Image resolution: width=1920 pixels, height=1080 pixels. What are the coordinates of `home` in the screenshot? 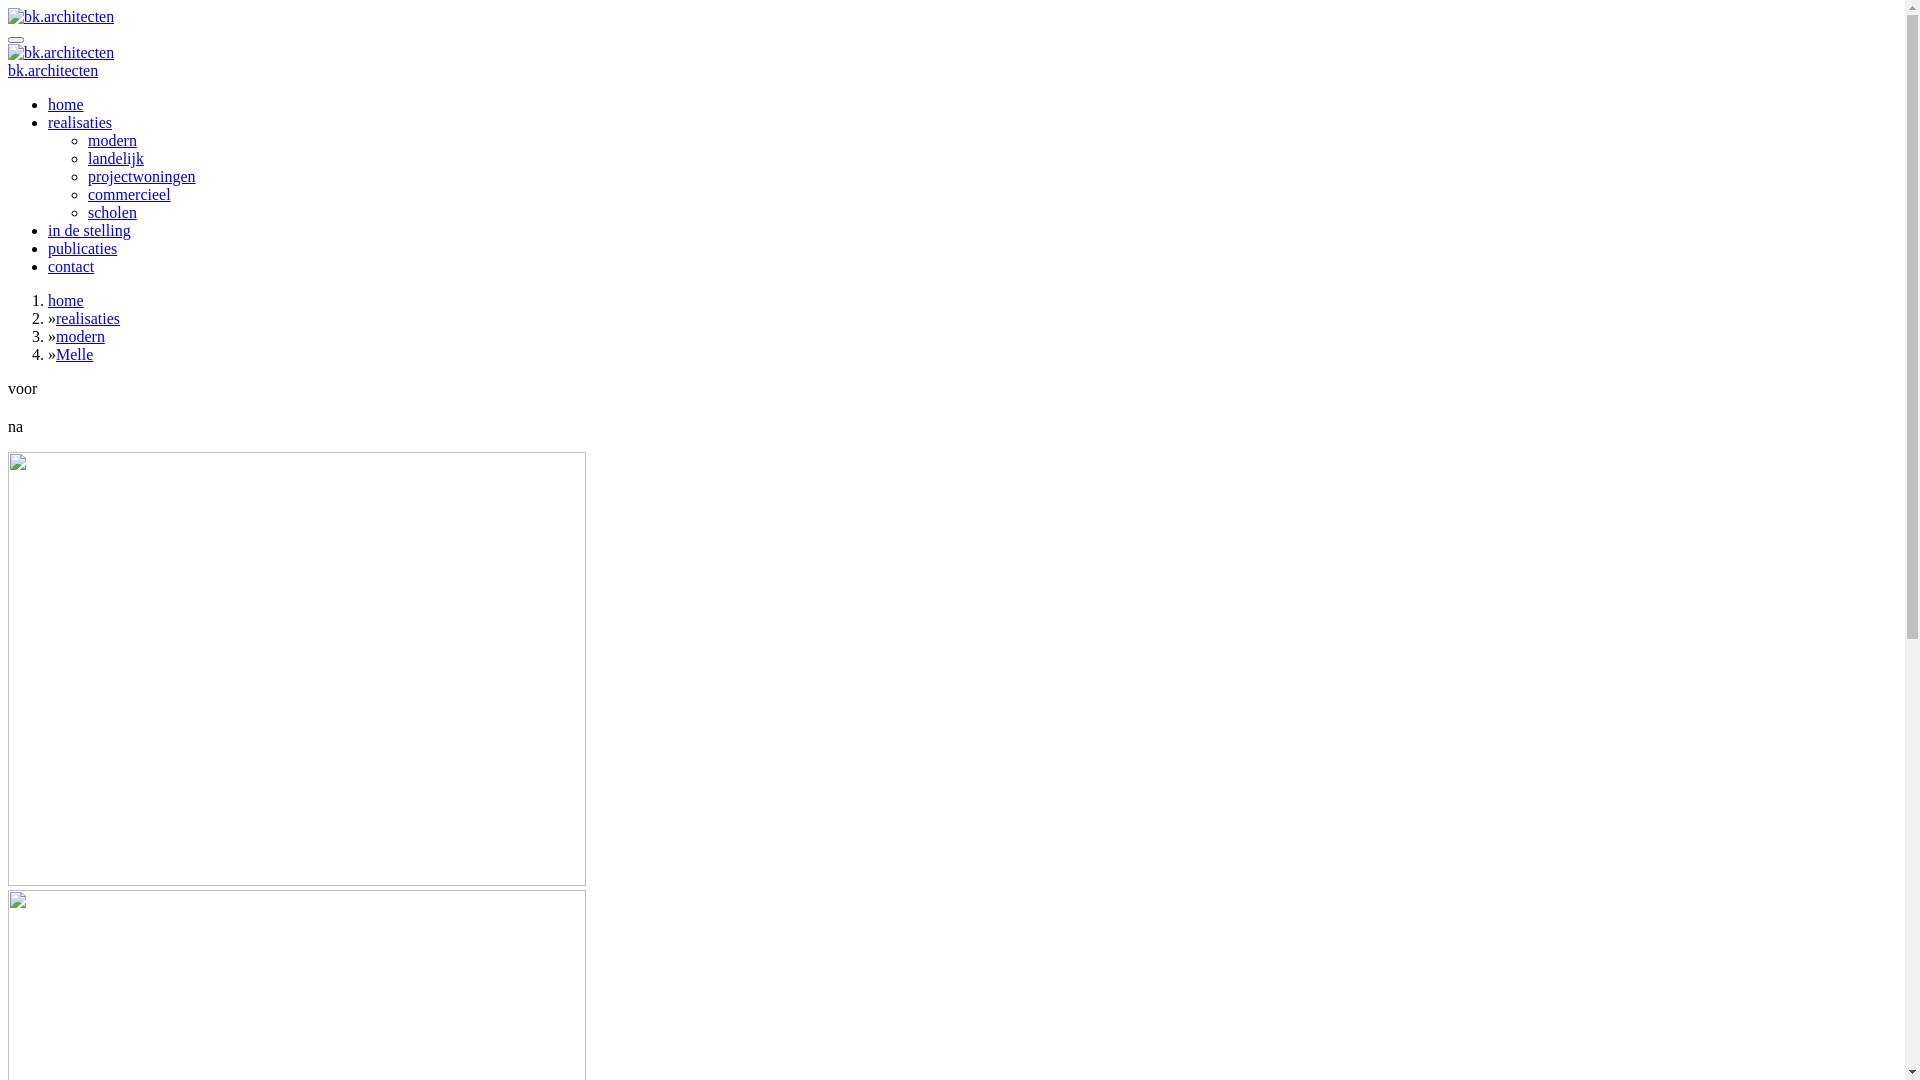 It's located at (66, 104).